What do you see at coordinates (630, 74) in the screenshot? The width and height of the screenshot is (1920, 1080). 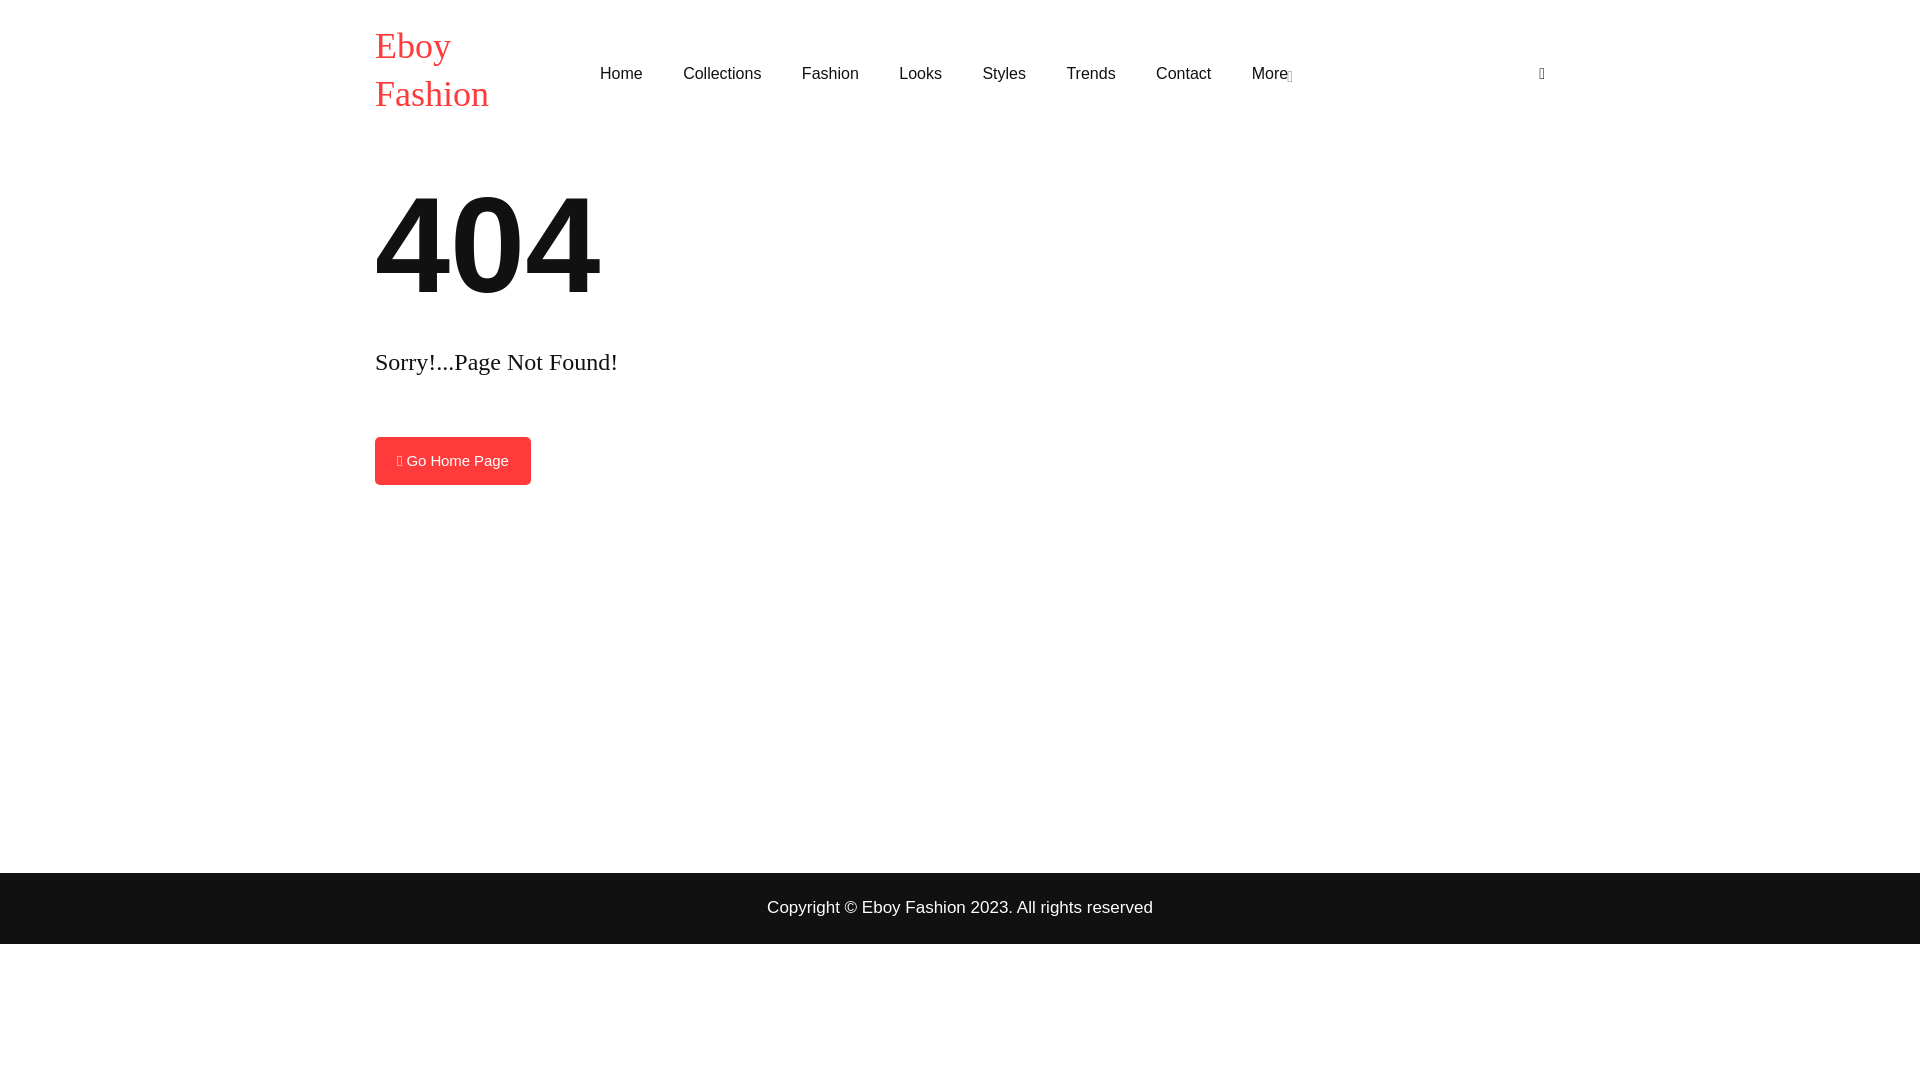 I see `Home` at bounding box center [630, 74].